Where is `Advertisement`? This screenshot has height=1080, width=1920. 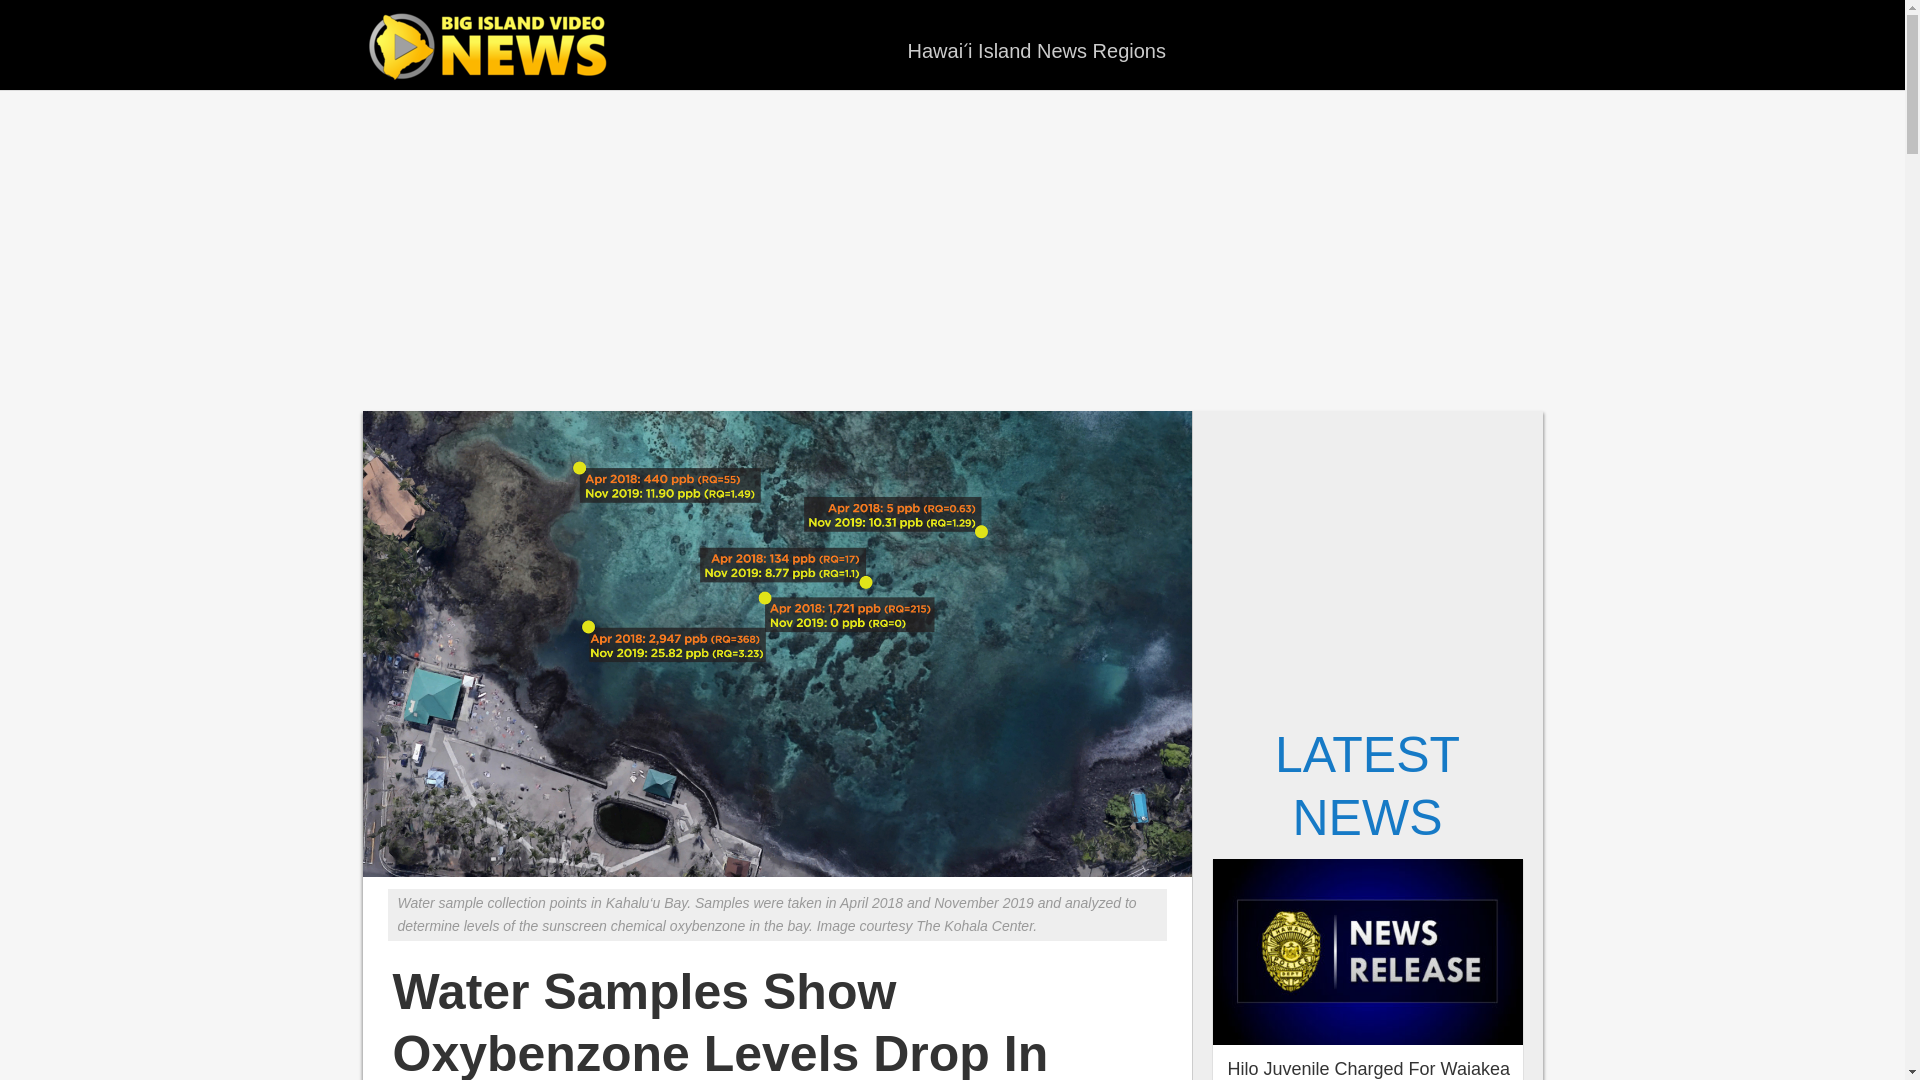
Advertisement is located at coordinates (951, 250).